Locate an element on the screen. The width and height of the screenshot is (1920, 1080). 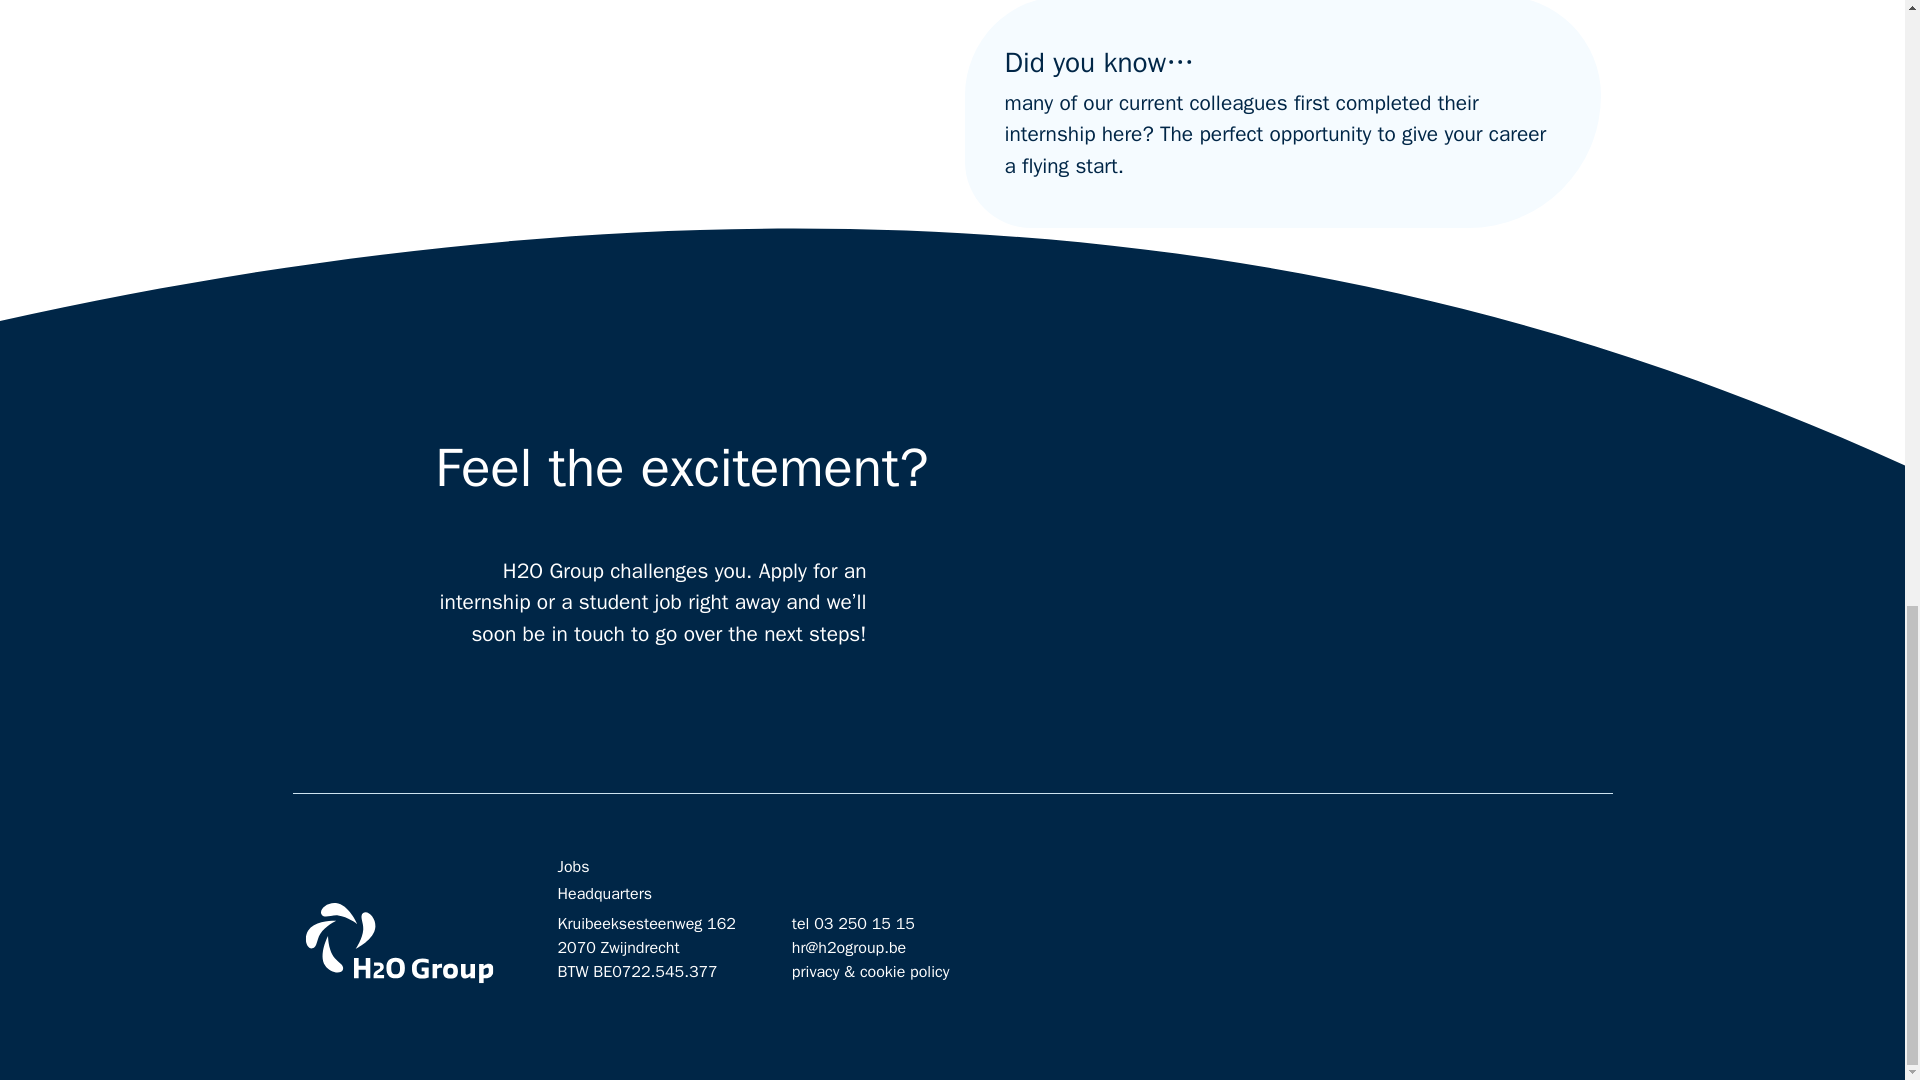
Jobs is located at coordinates (574, 866).